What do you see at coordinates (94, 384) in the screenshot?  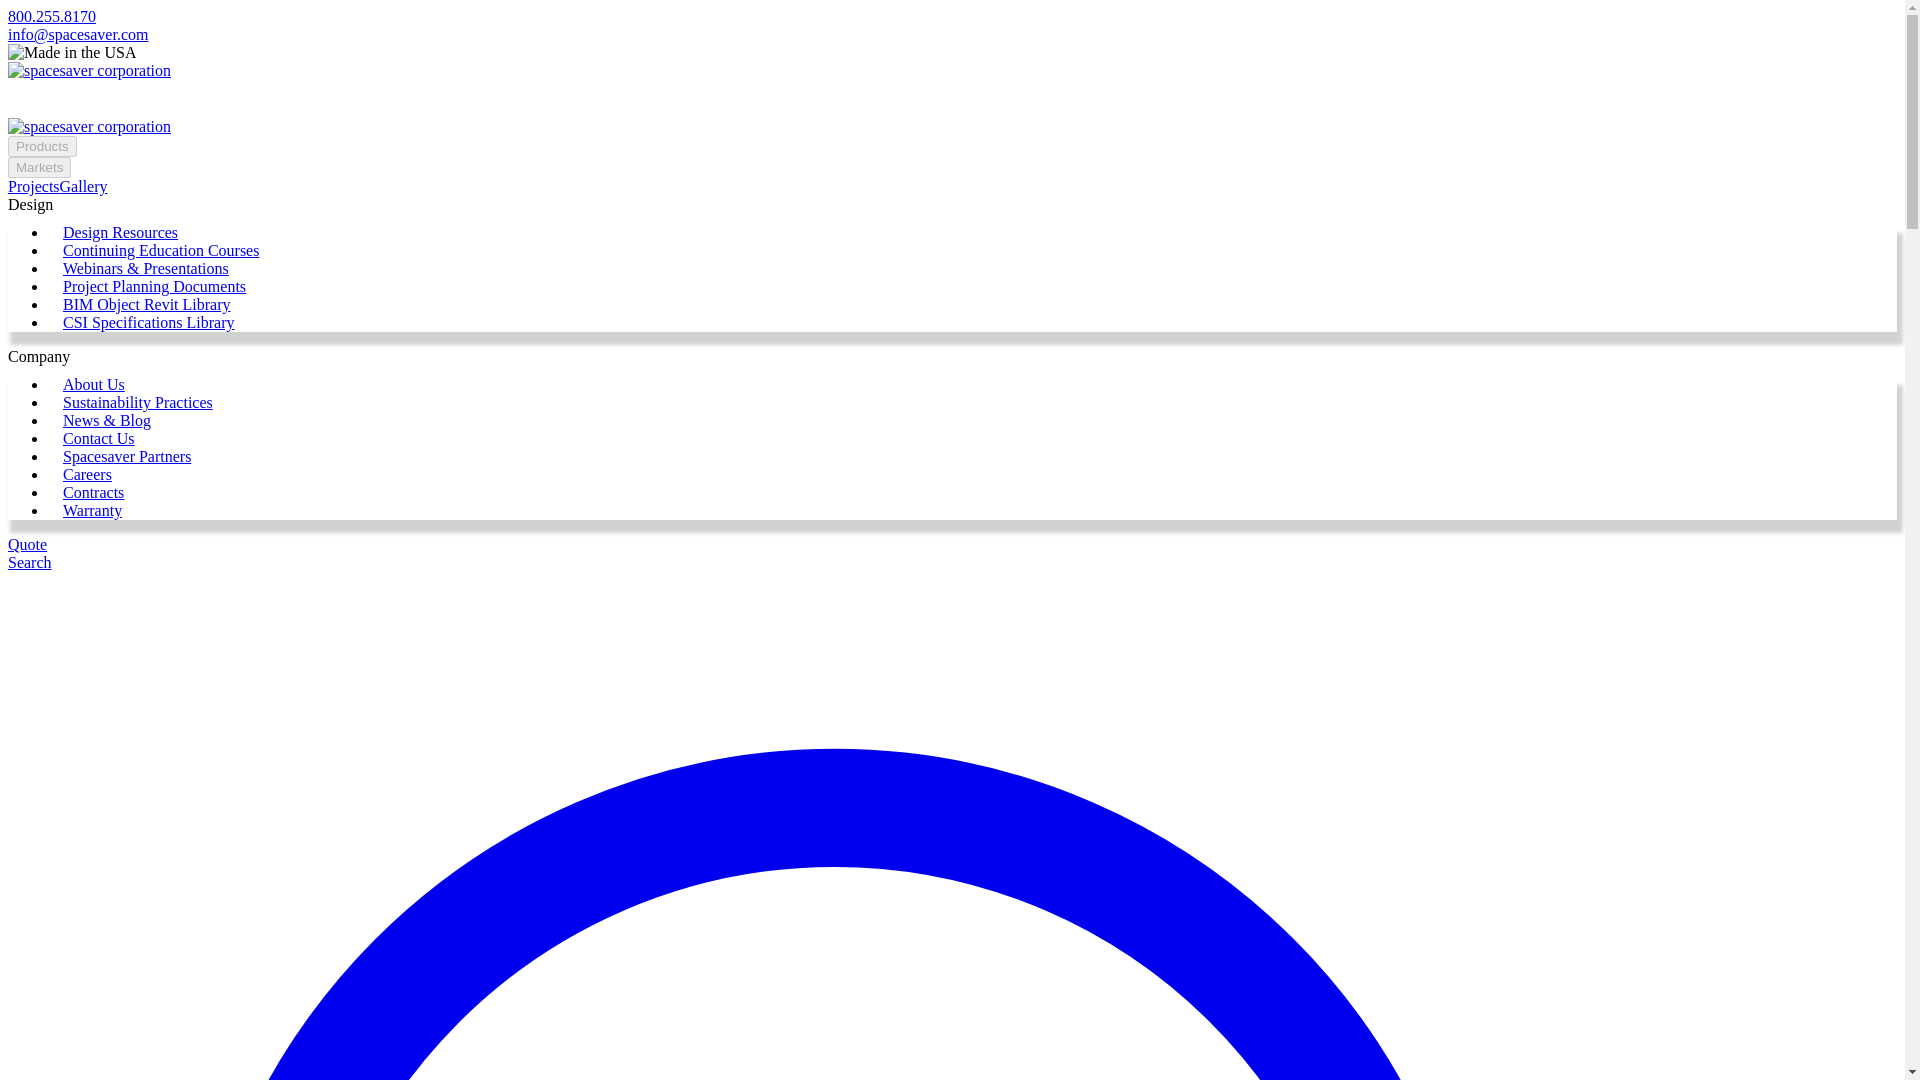 I see `About Us` at bounding box center [94, 384].